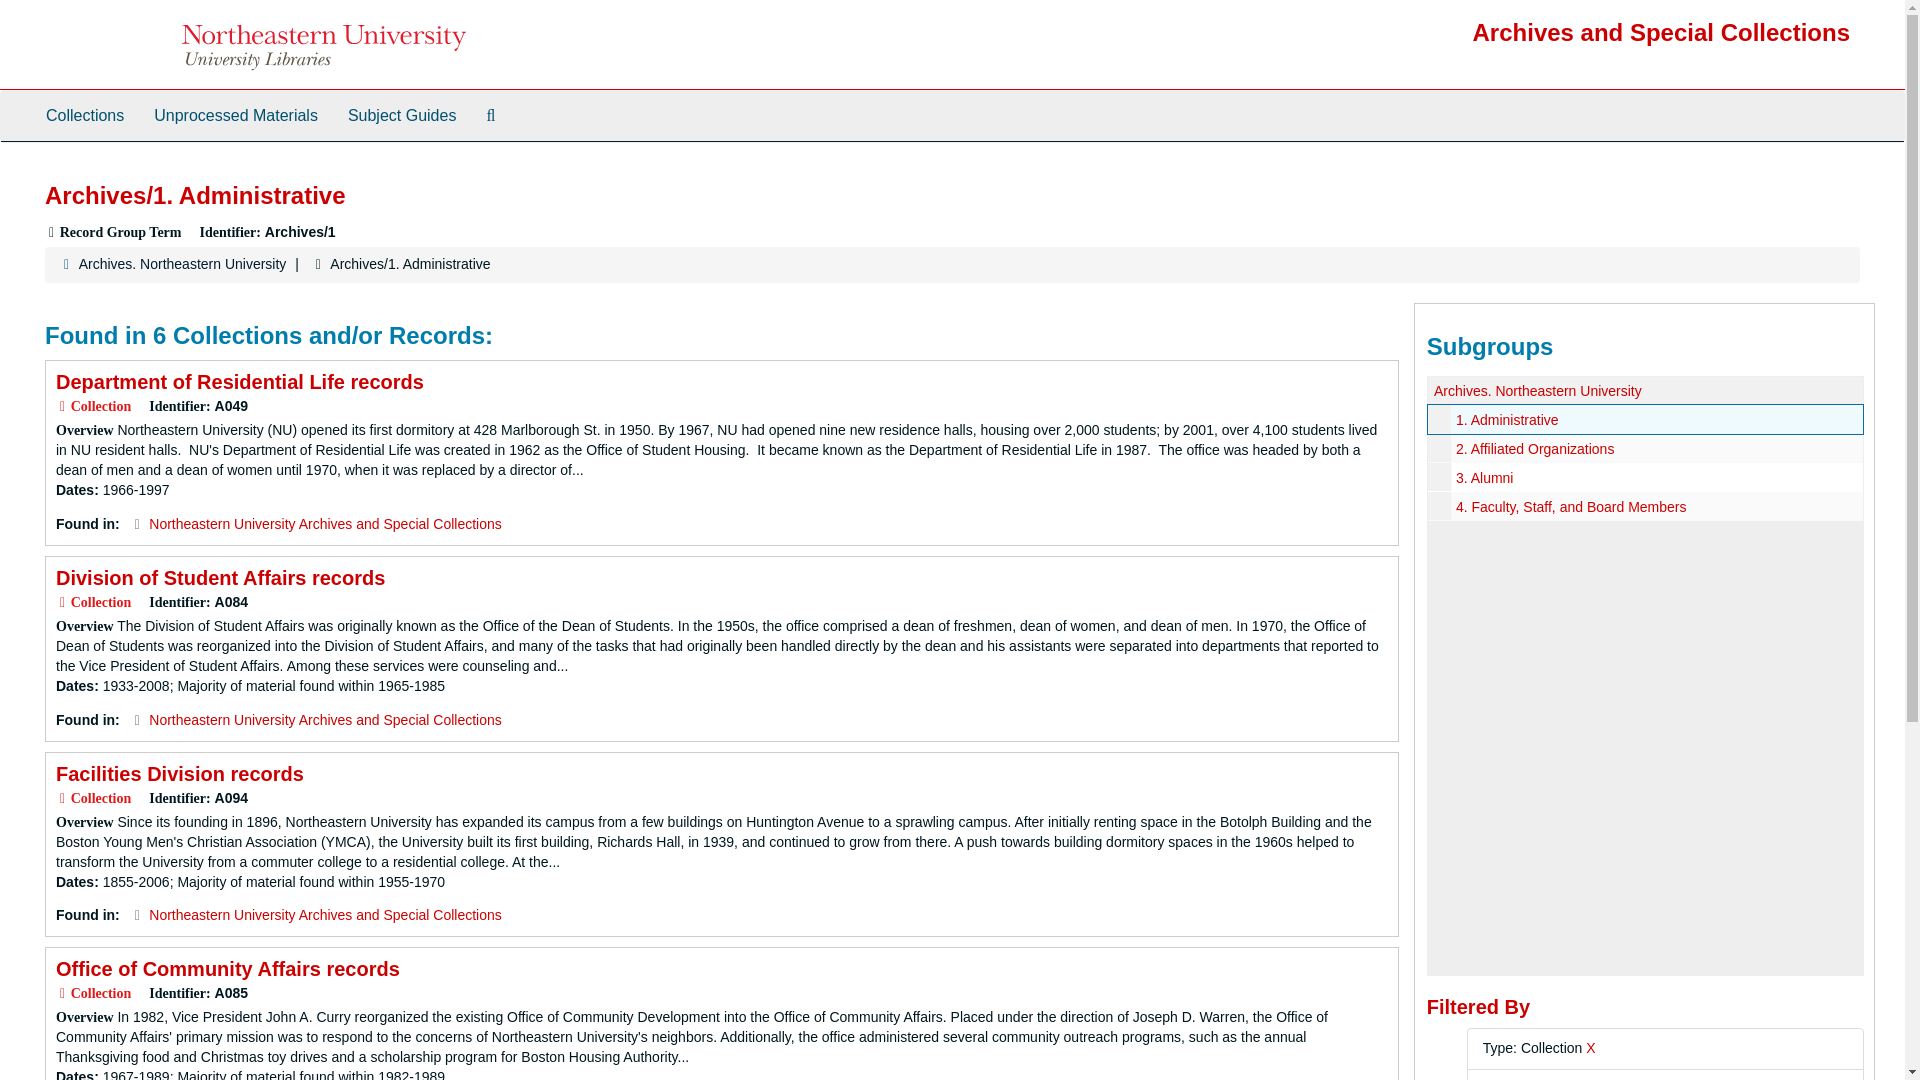 The width and height of the screenshot is (1920, 1080). I want to click on Archives. Northeastern University, so click(182, 264).